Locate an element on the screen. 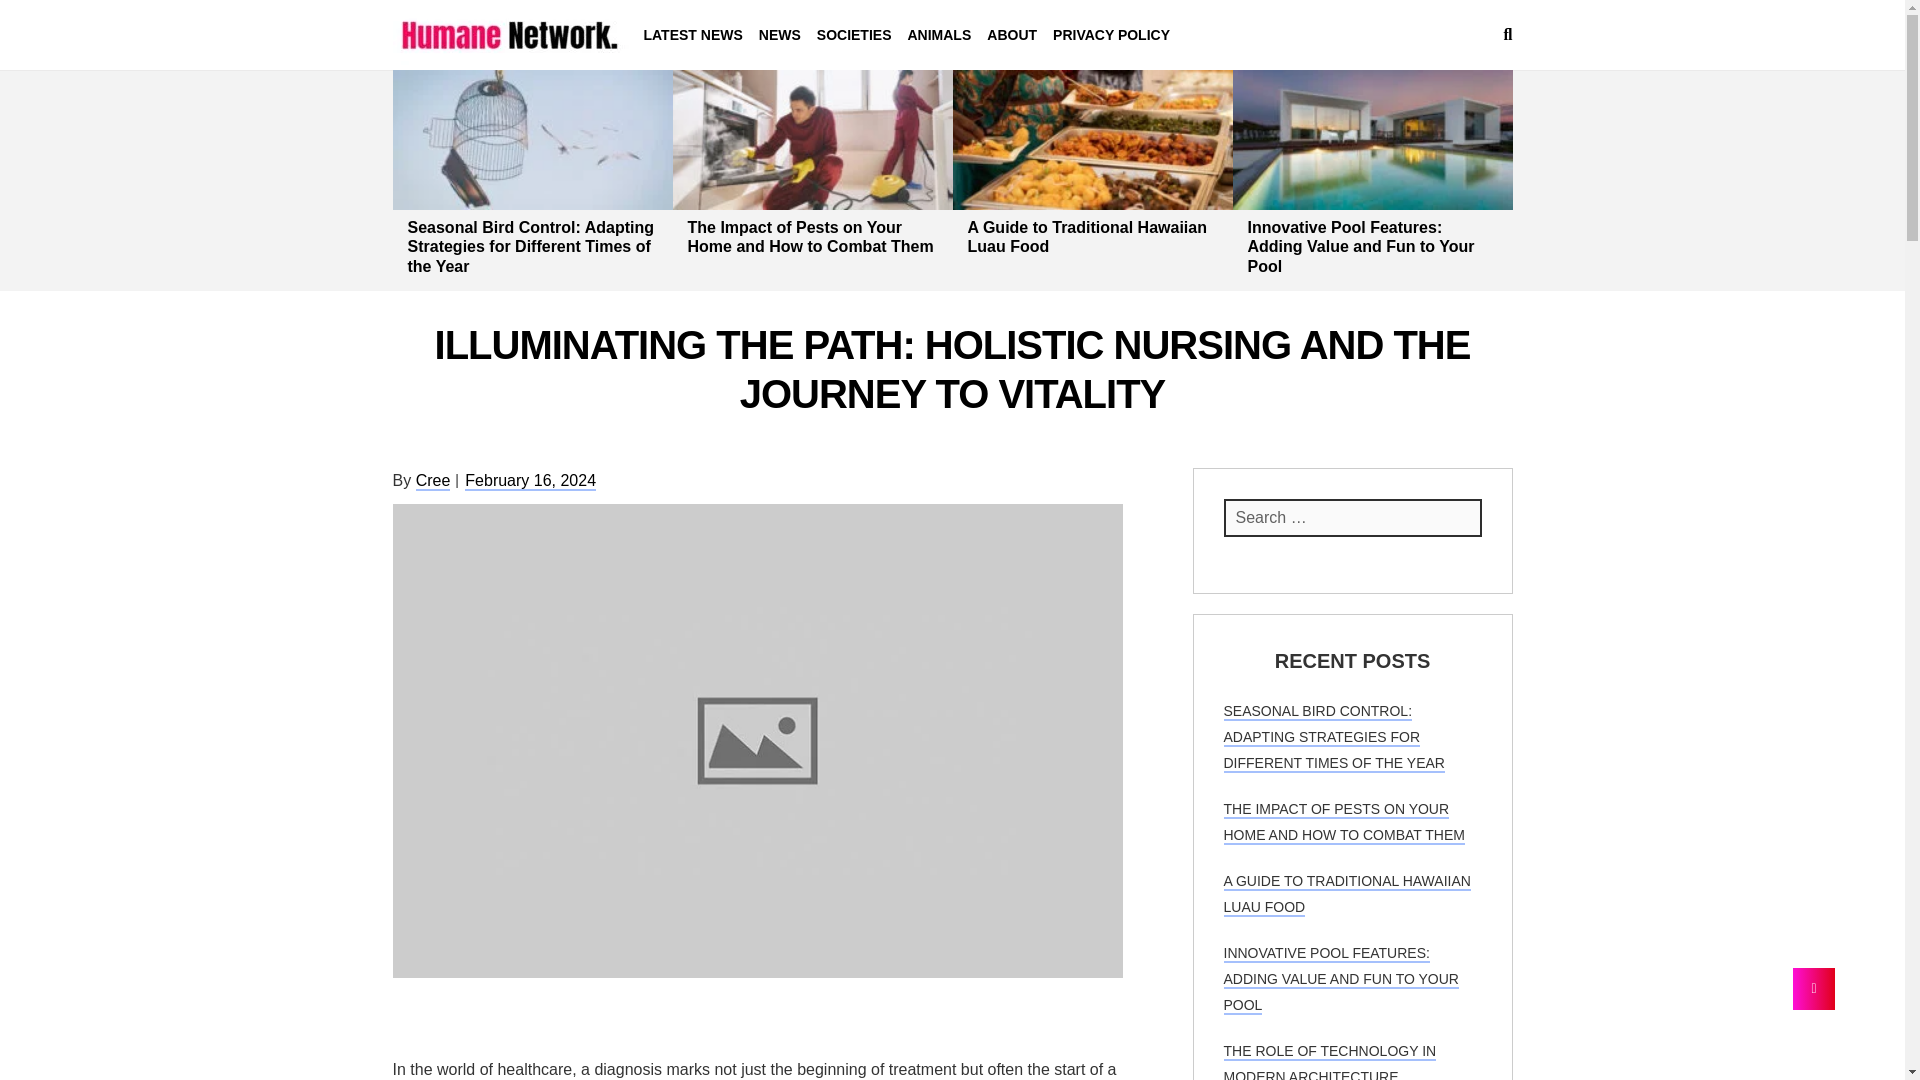 The image size is (1920, 1080). LATEST NEWS is located at coordinates (696, 35).